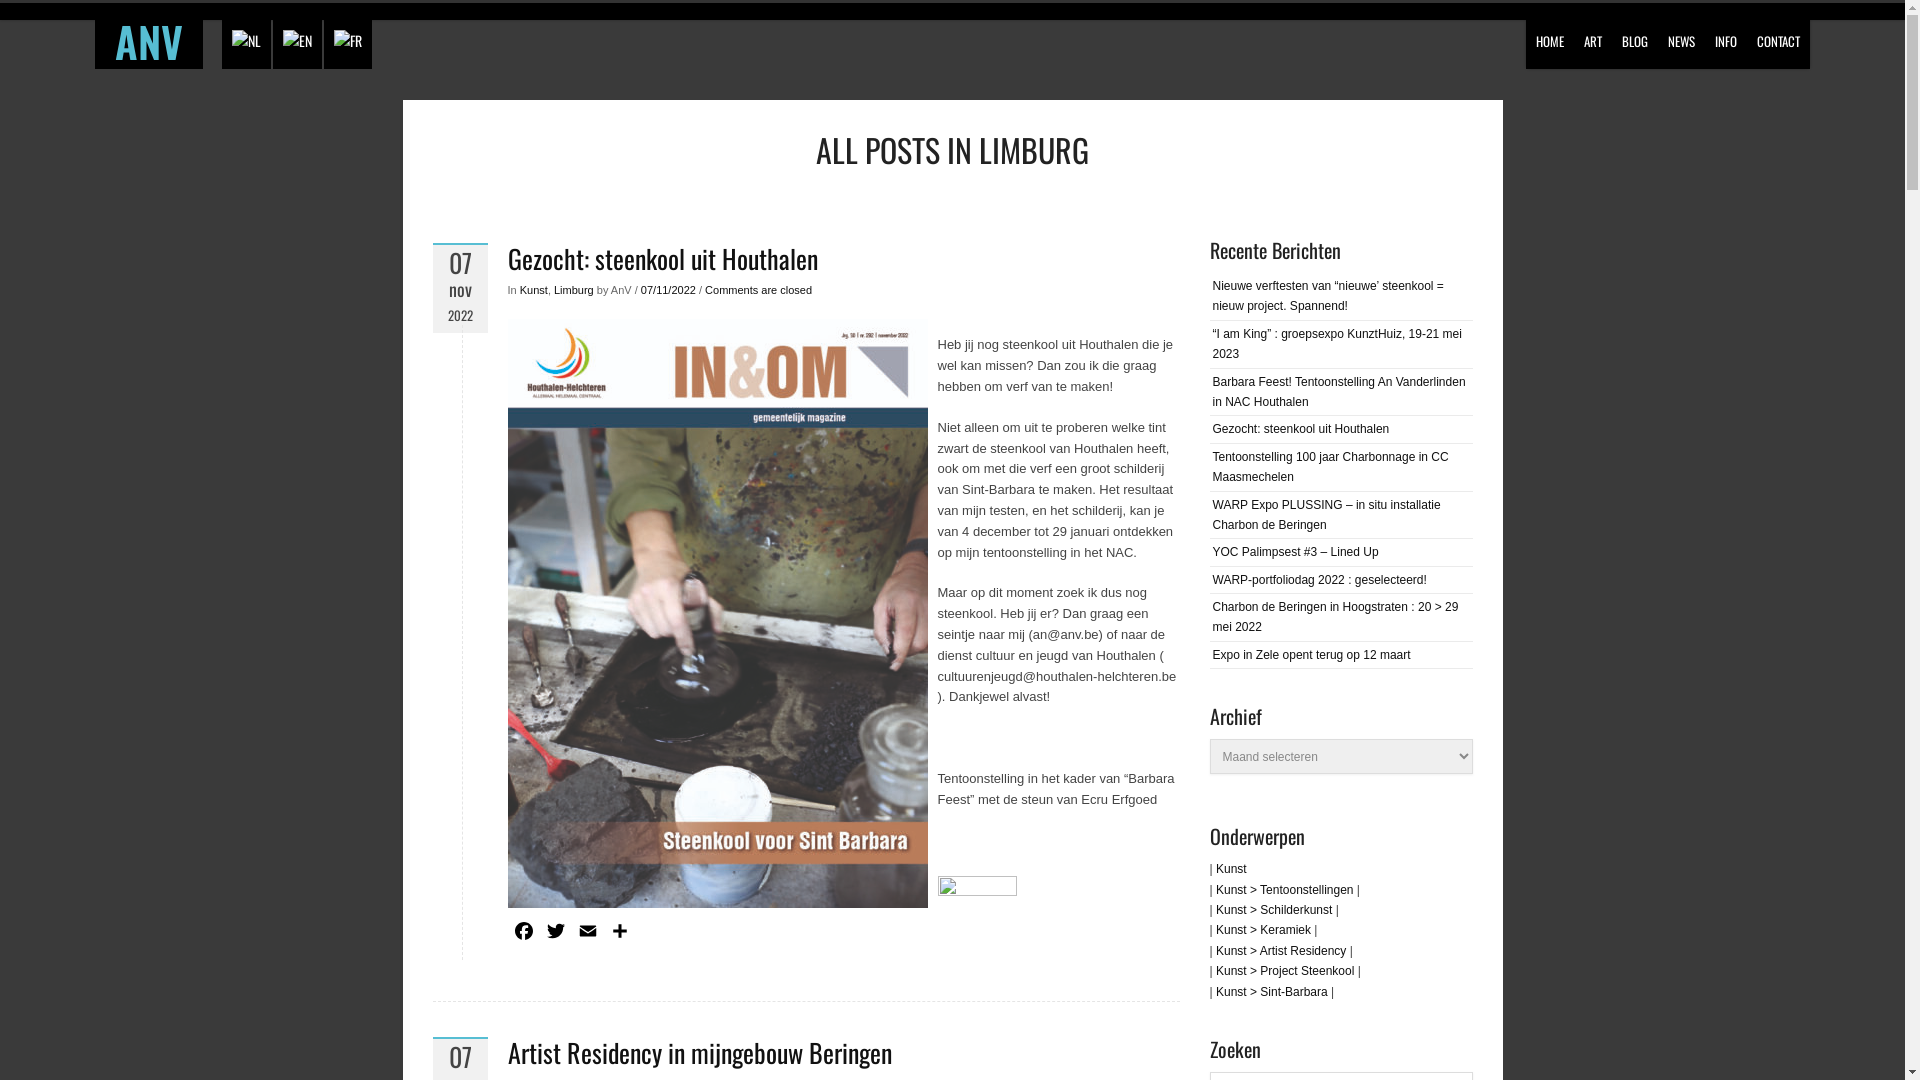 This screenshot has width=1920, height=1080. What do you see at coordinates (246, 41) in the screenshot?
I see `Nederlands` at bounding box center [246, 41].